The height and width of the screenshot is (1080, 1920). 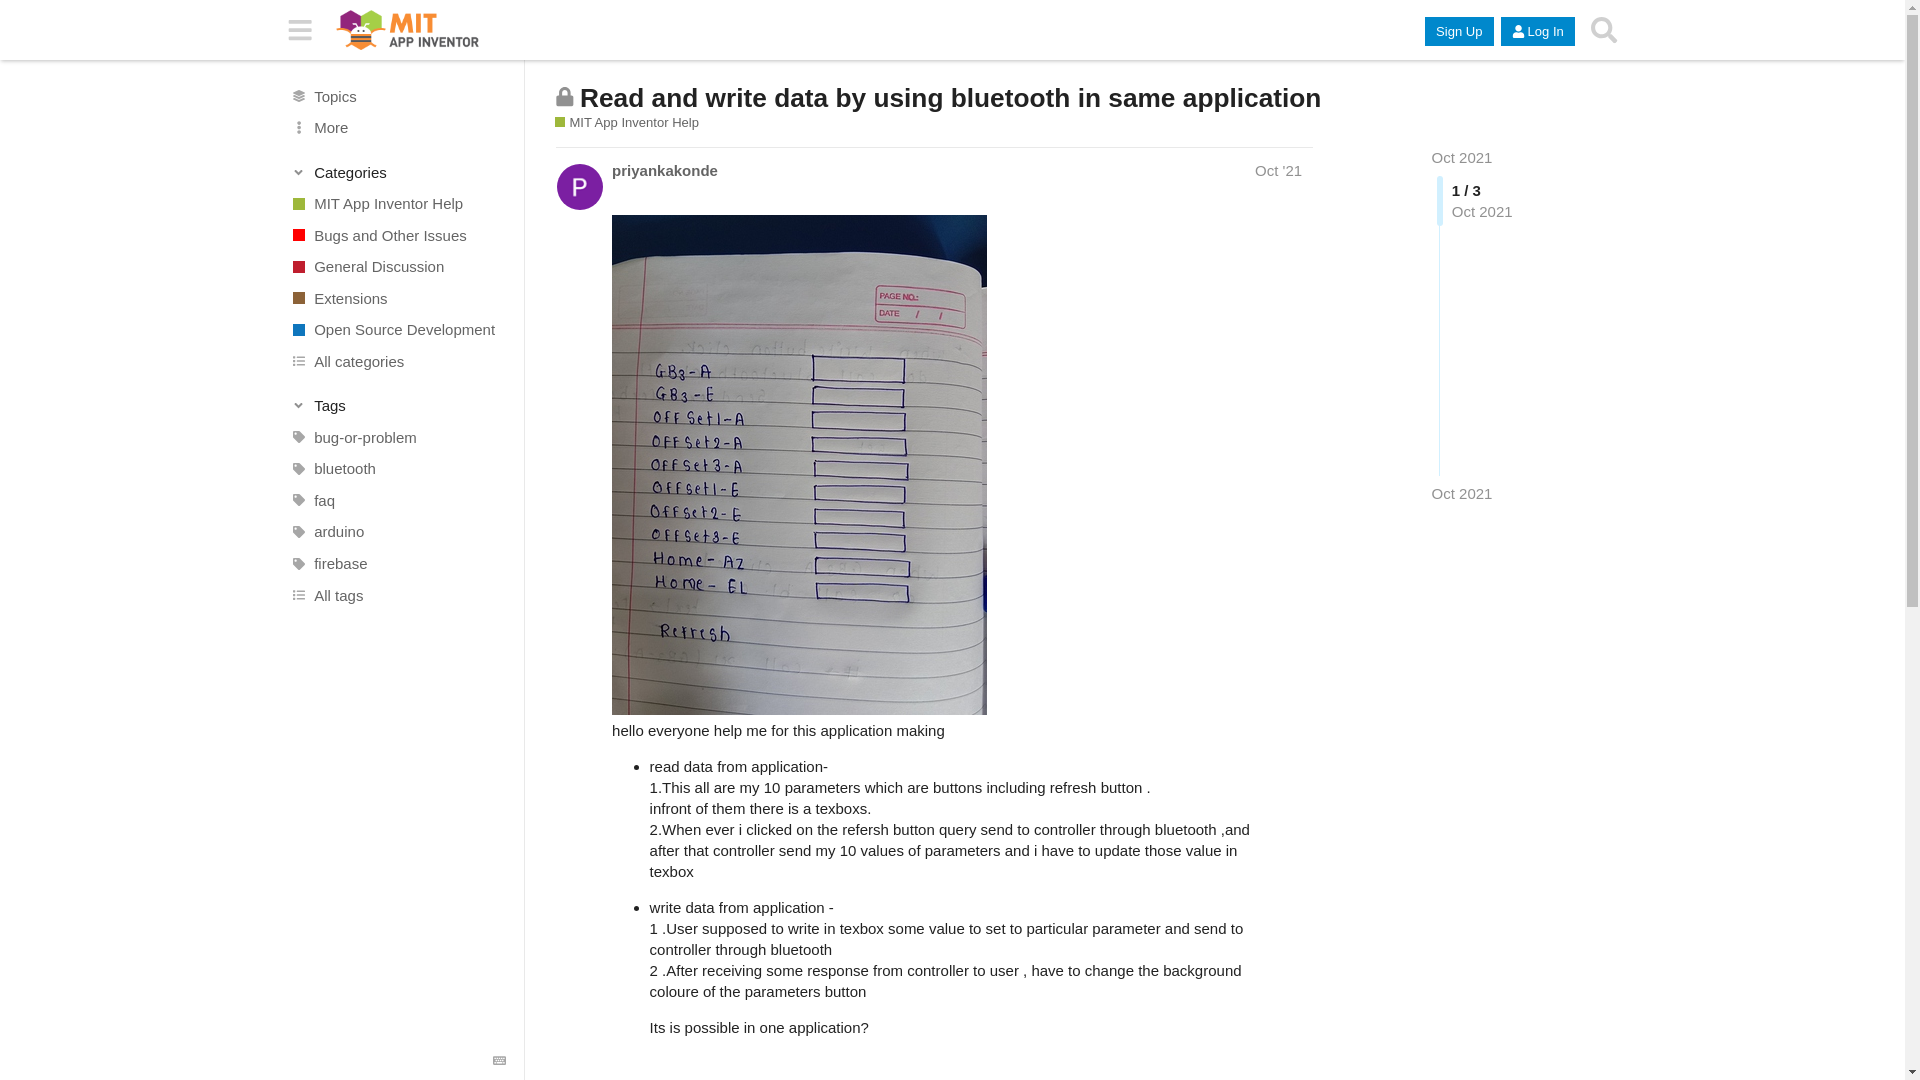 What do you see at coordinates (397, 468) in the screenshot?
I see `bluetooth` at bounding box center [397, 468].